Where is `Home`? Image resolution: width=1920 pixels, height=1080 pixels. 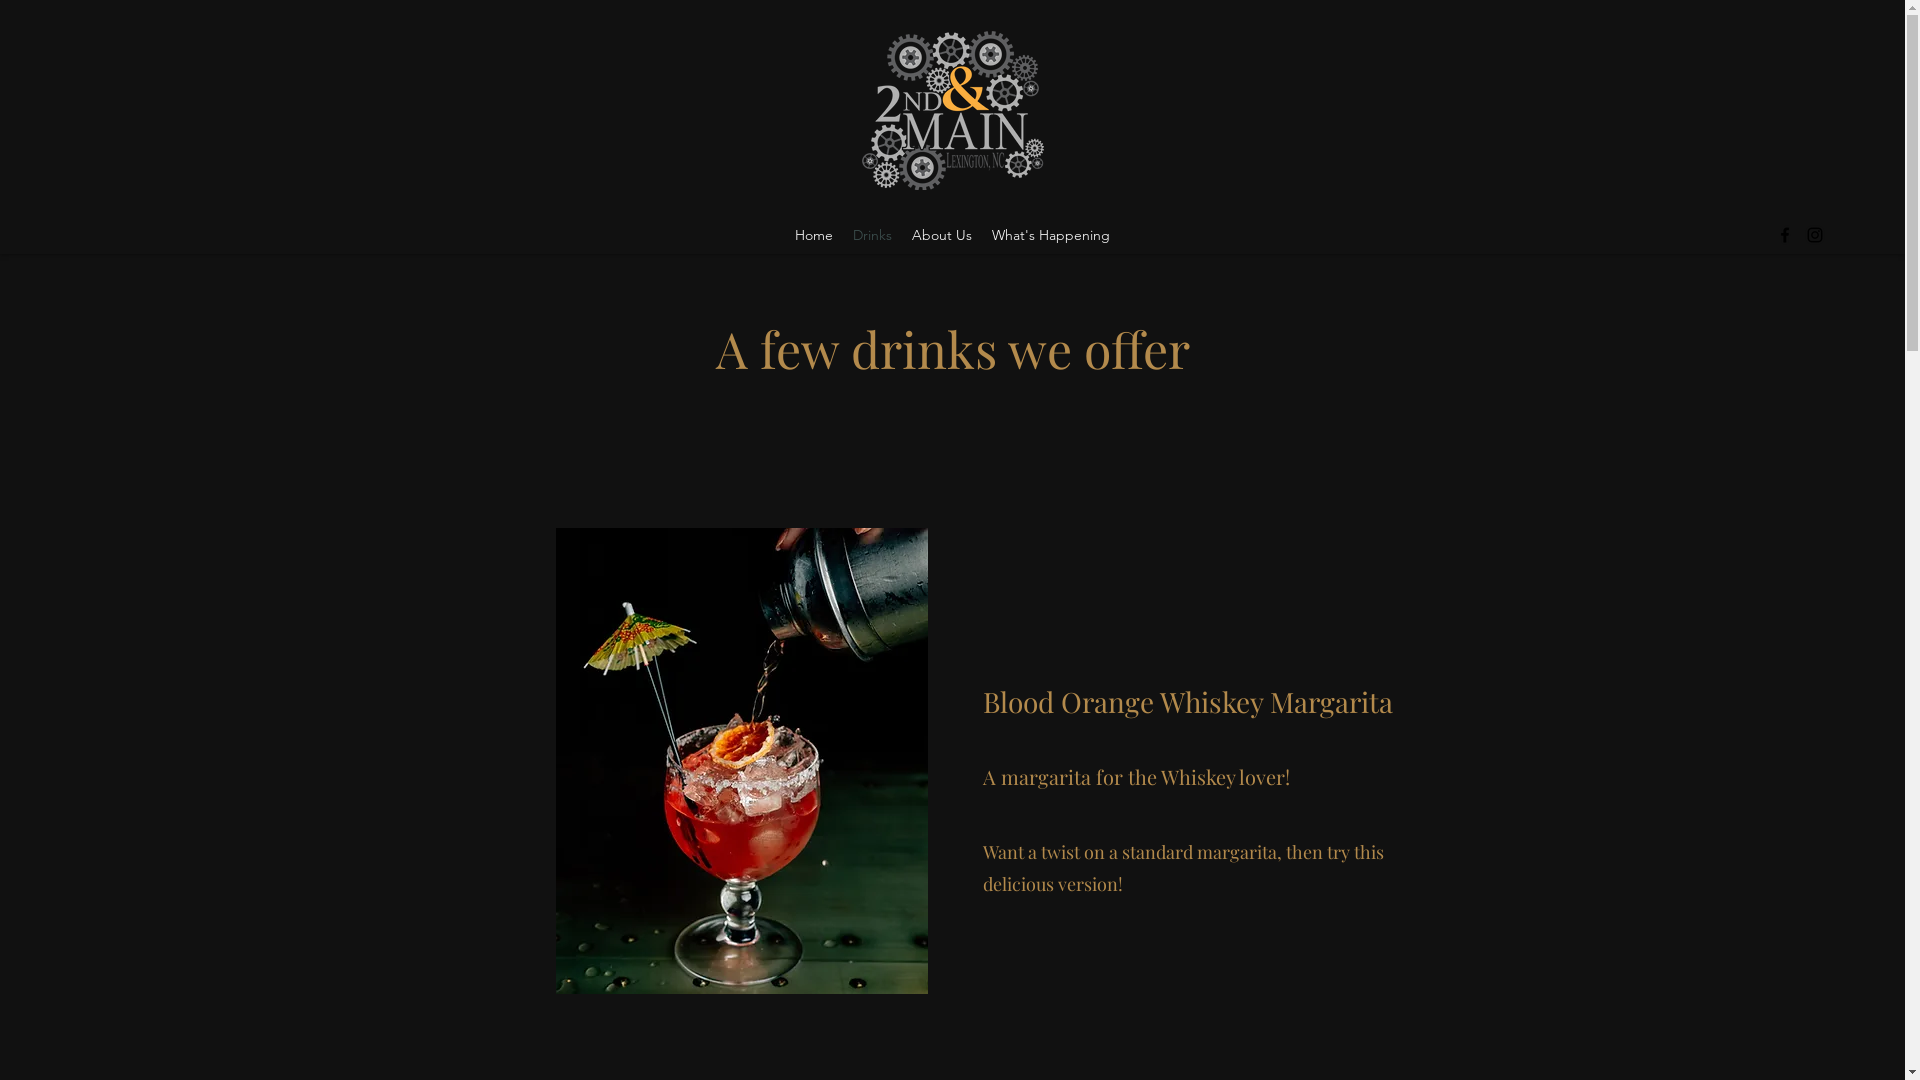 Home is located at coordinates (814, 235).